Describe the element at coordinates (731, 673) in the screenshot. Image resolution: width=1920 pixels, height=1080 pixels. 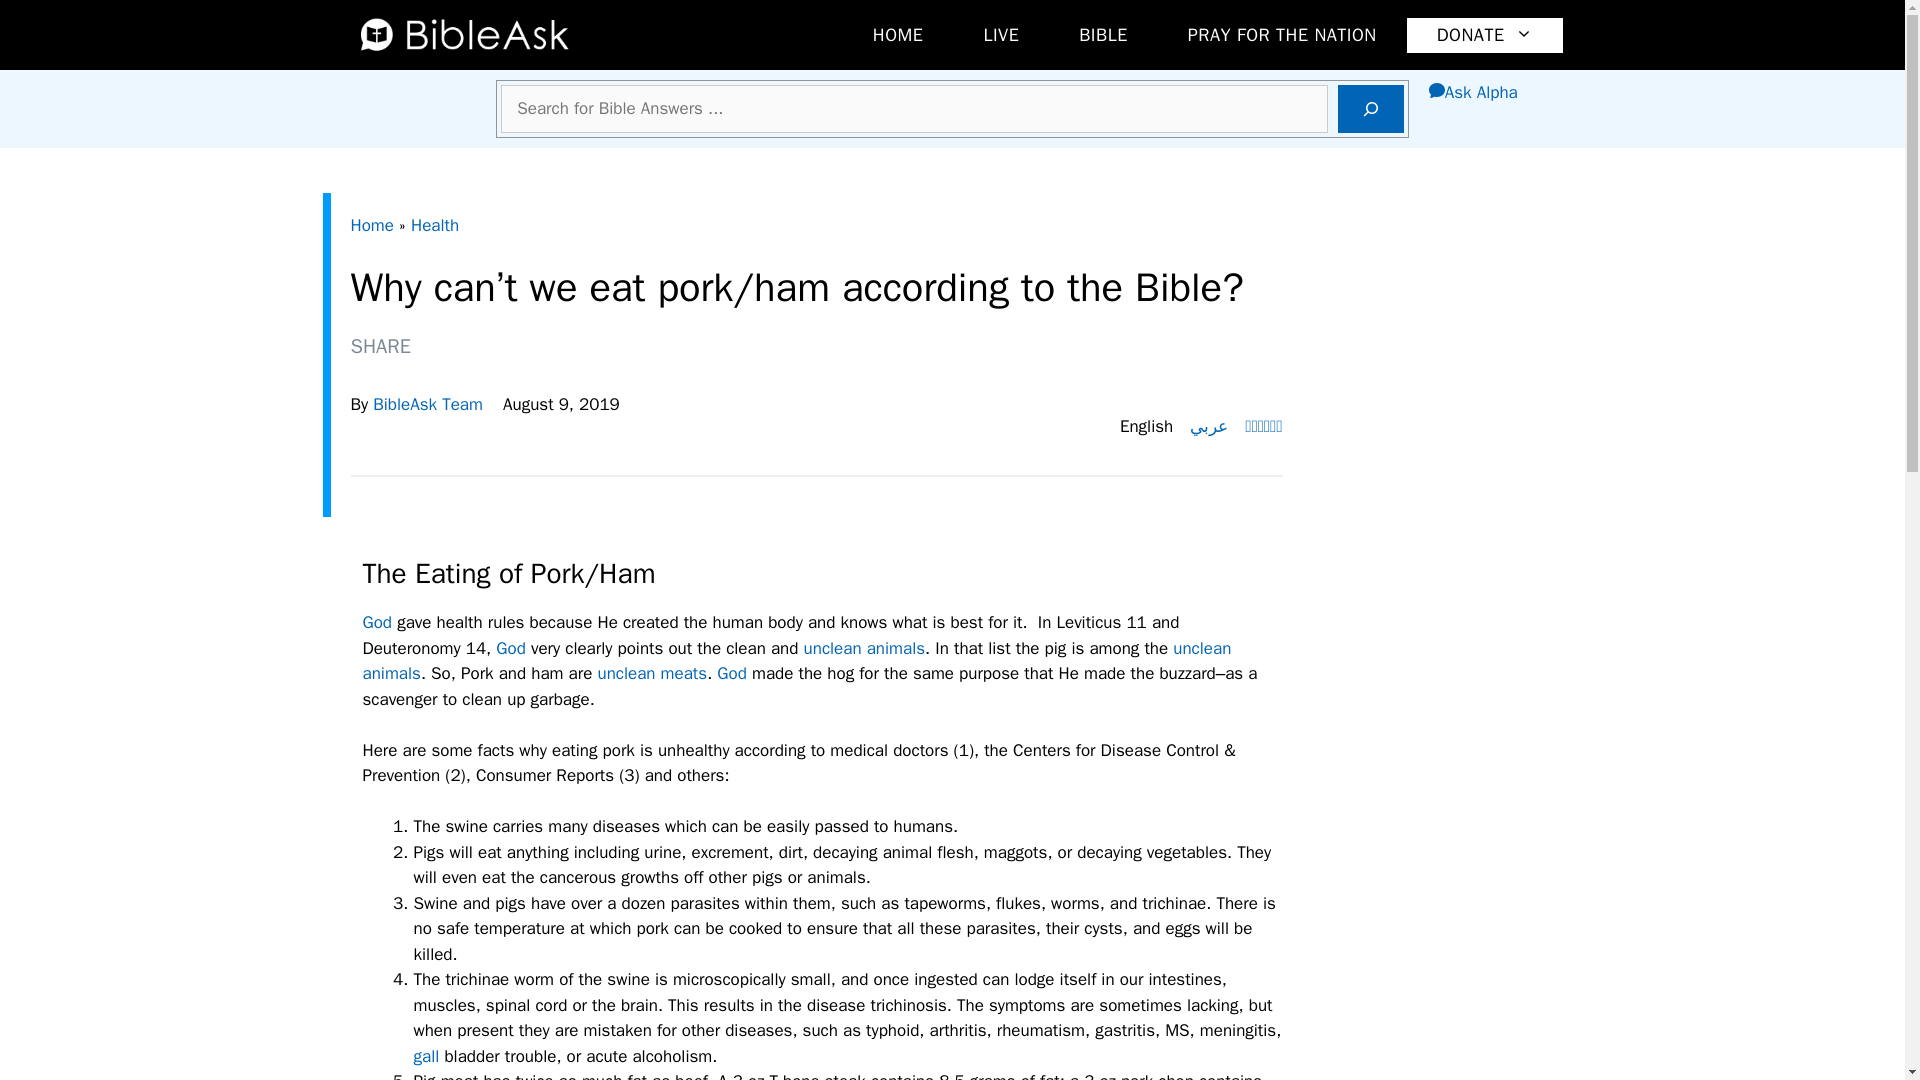
I see `God` at that location.